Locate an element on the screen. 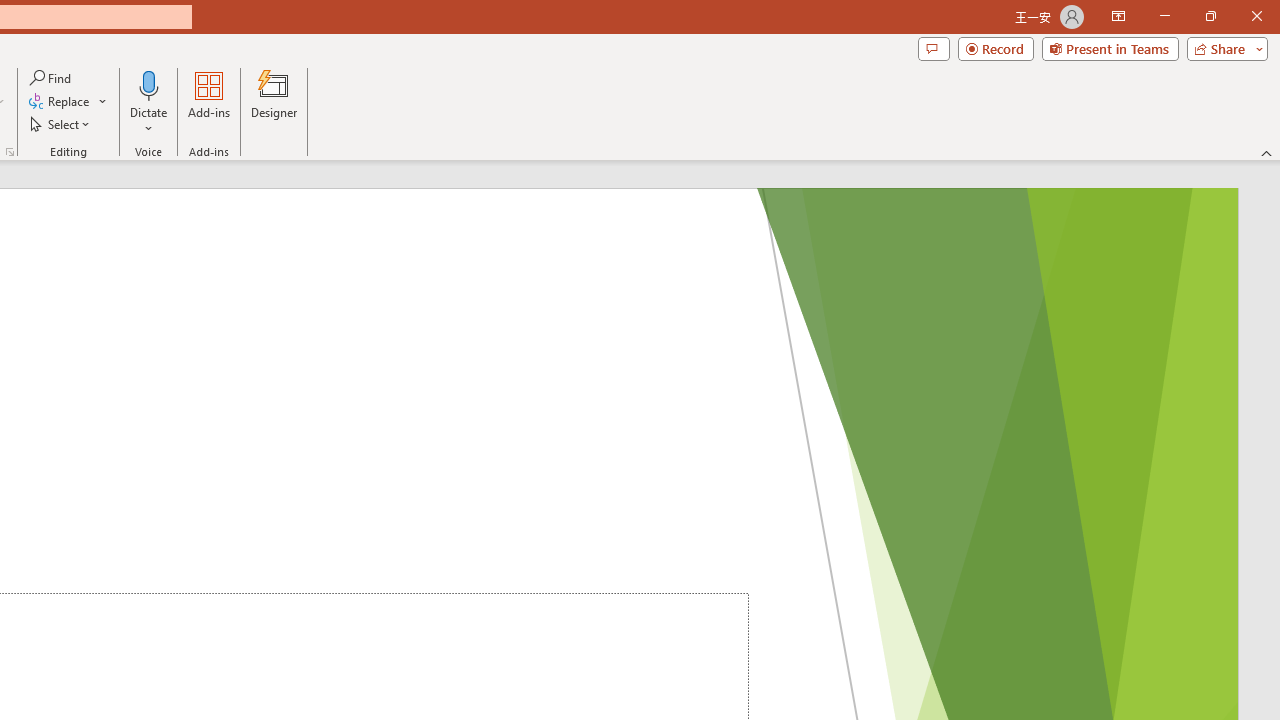 Image resolution: width=1280 pixels, height=720 pixels. Select is located at coordinates (61, 124).